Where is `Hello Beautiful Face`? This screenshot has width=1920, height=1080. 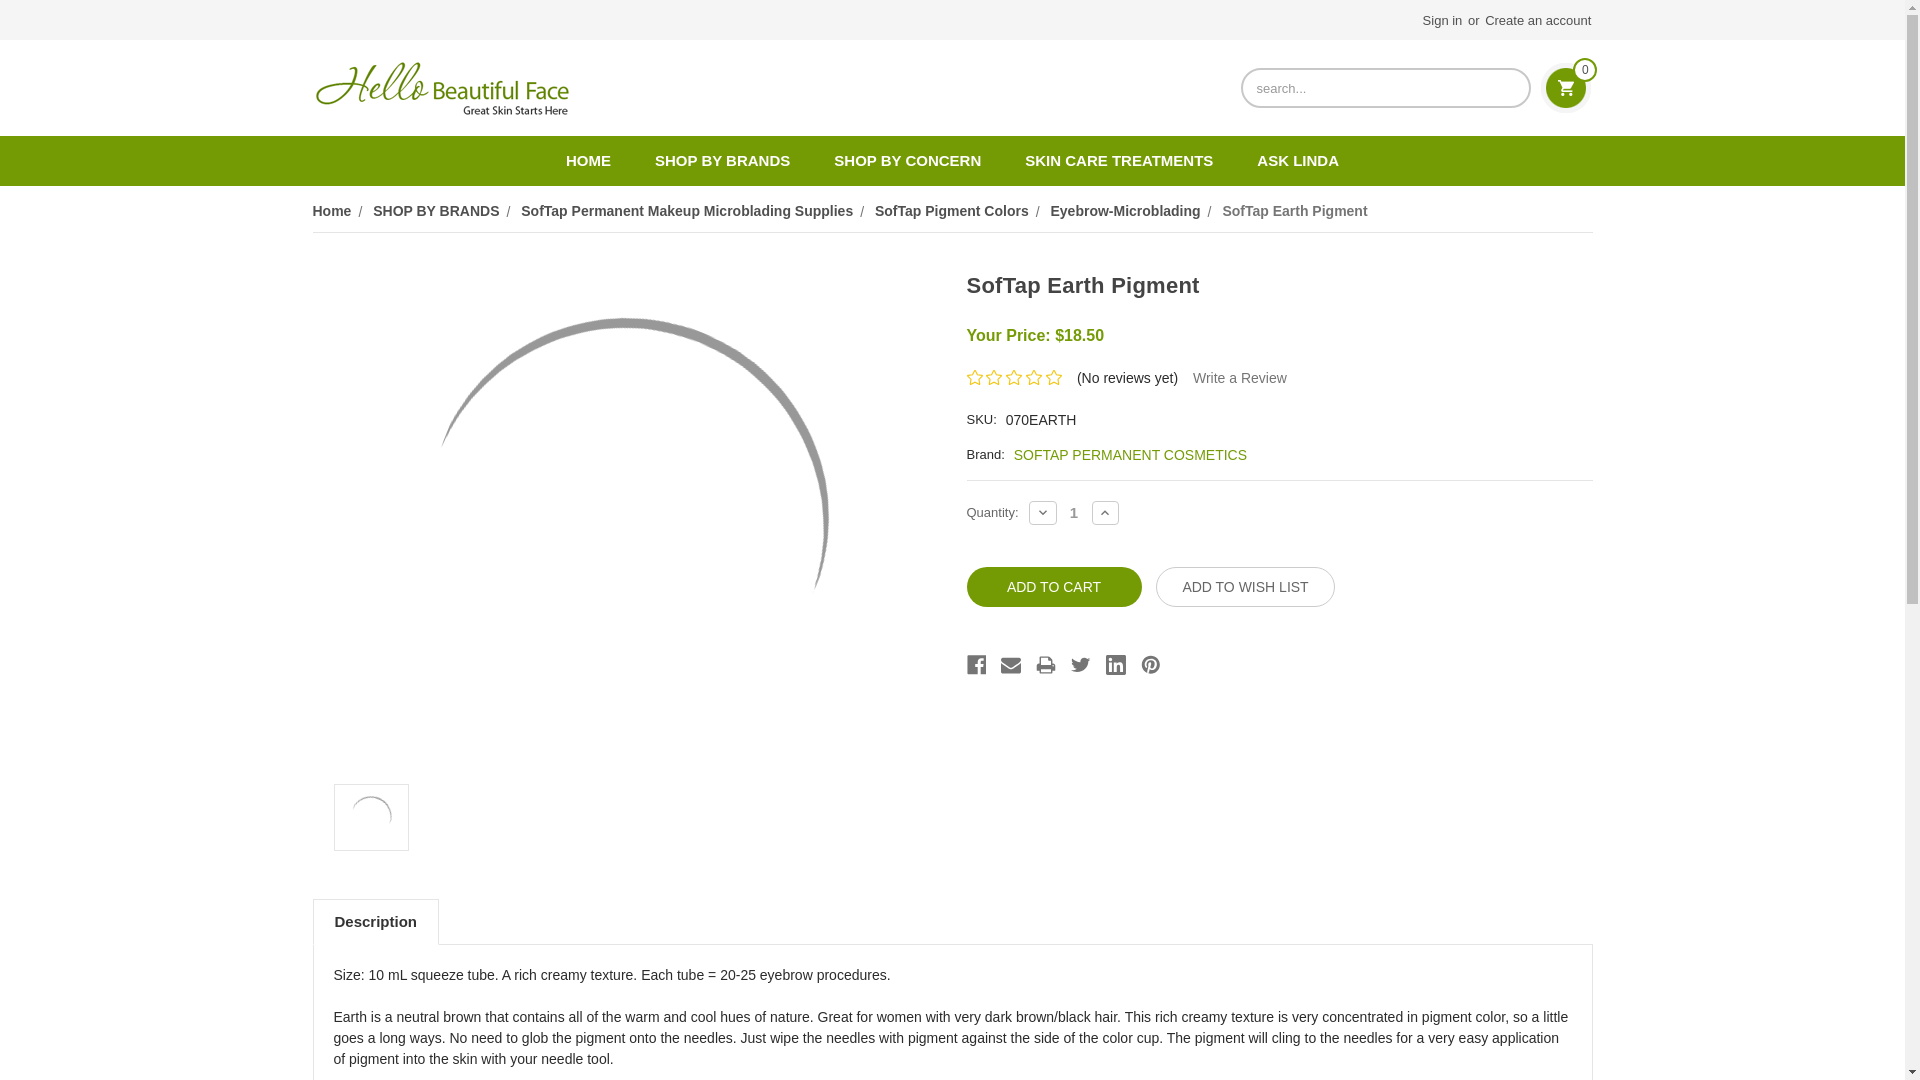 Hello Beautiful Face is located at coordinates (440, 88).